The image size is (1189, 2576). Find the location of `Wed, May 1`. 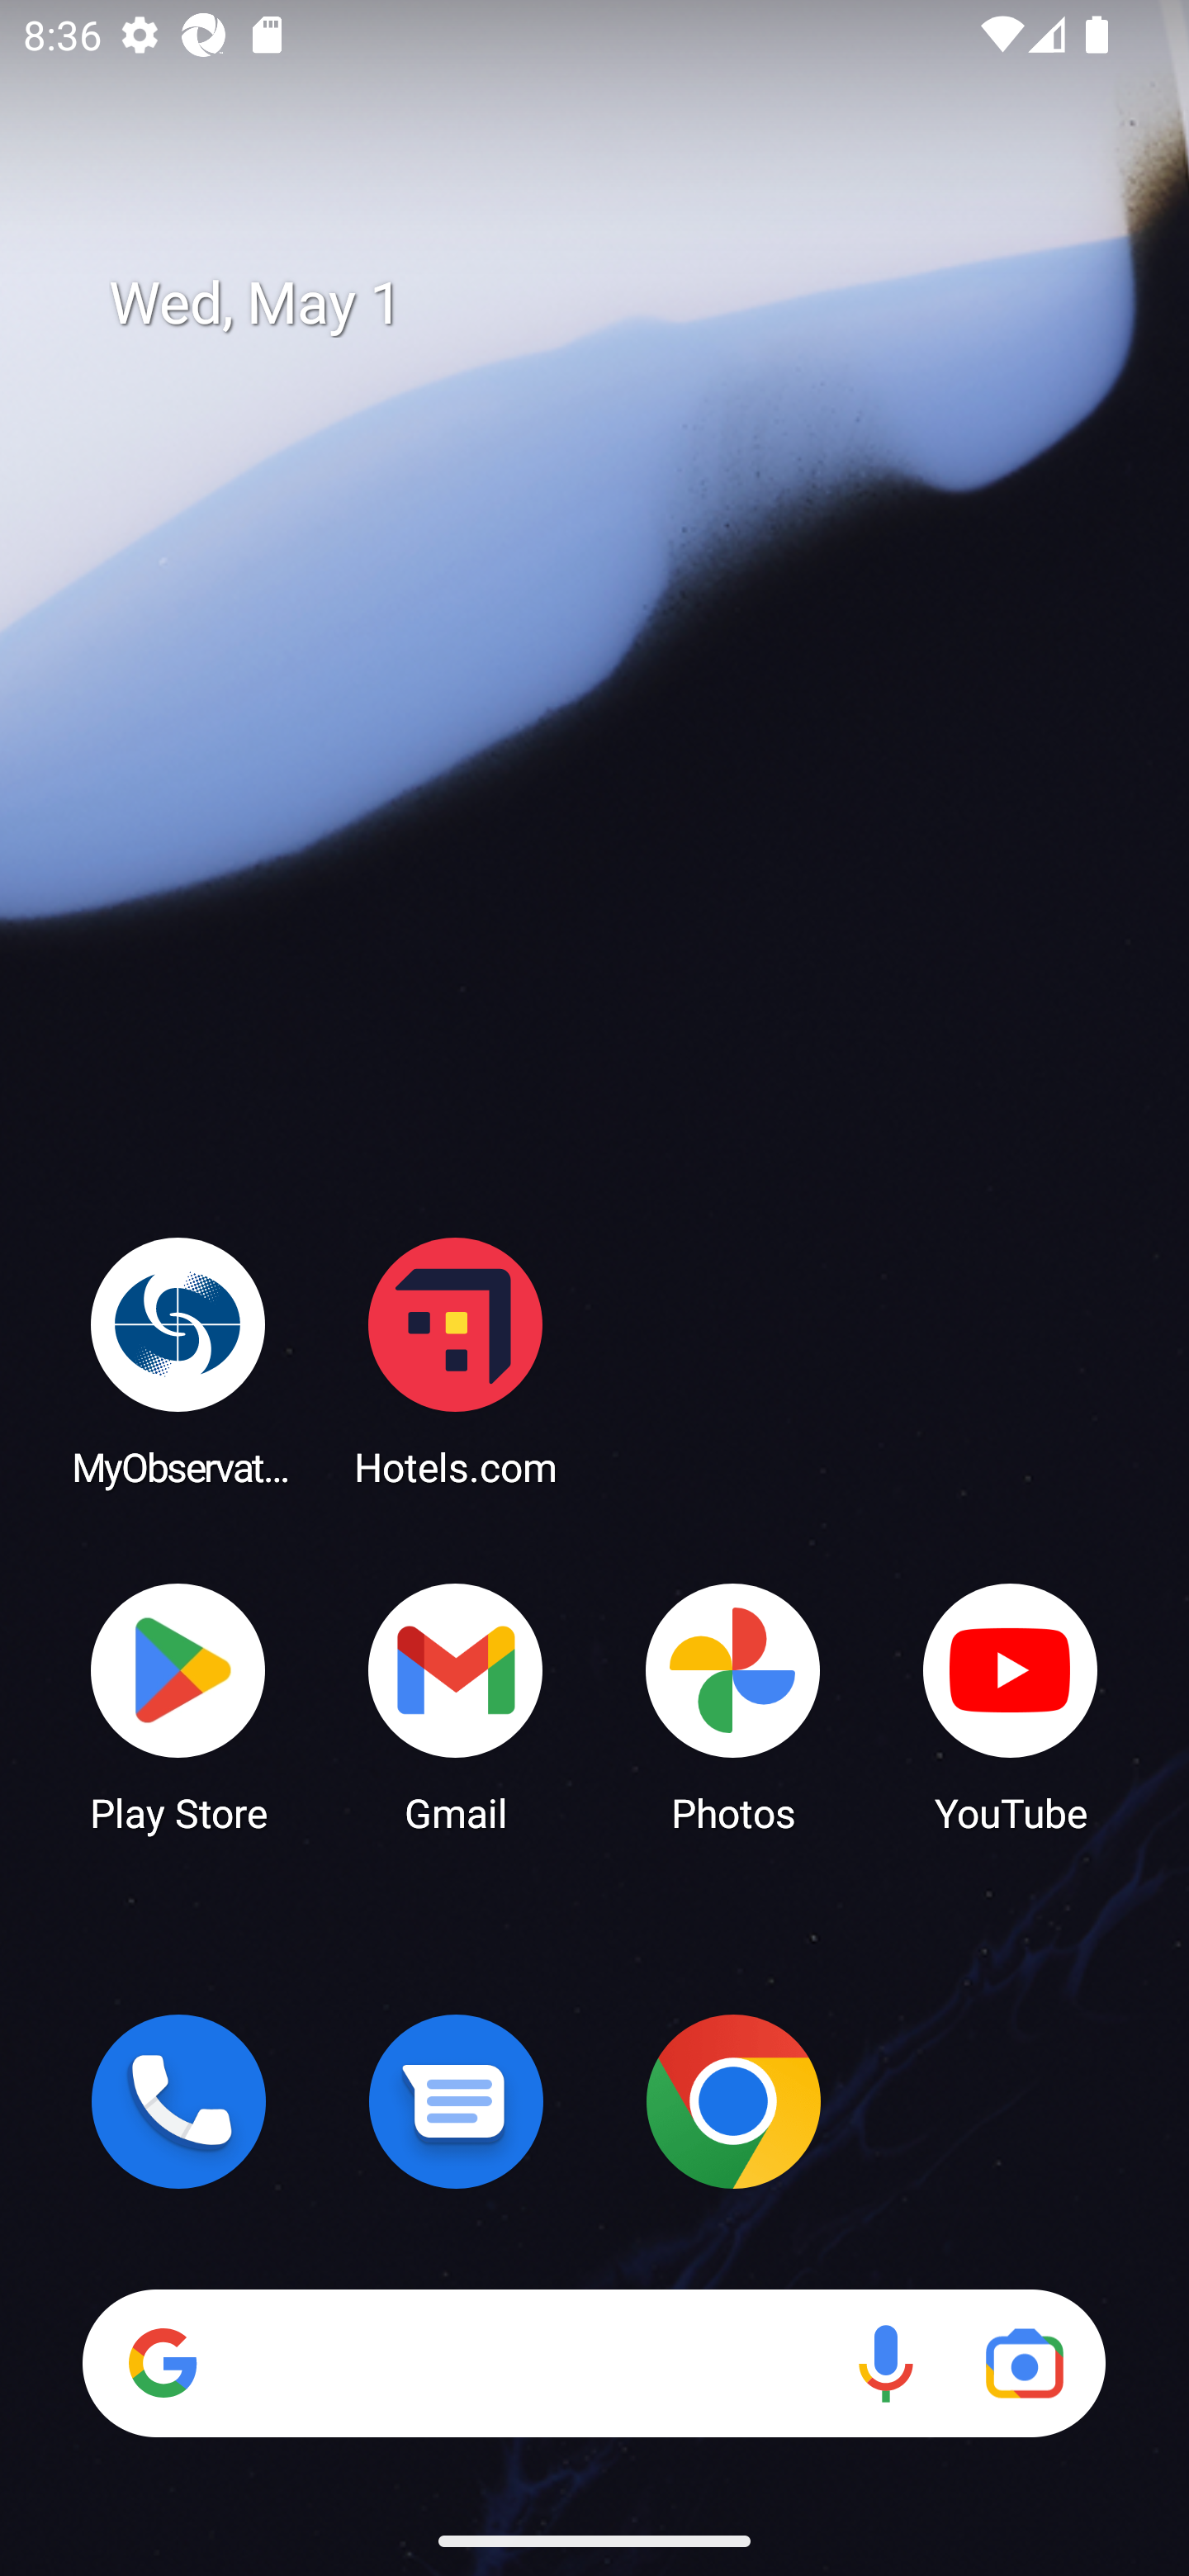

Wed, May 1 is located at coordinates (618, 304).